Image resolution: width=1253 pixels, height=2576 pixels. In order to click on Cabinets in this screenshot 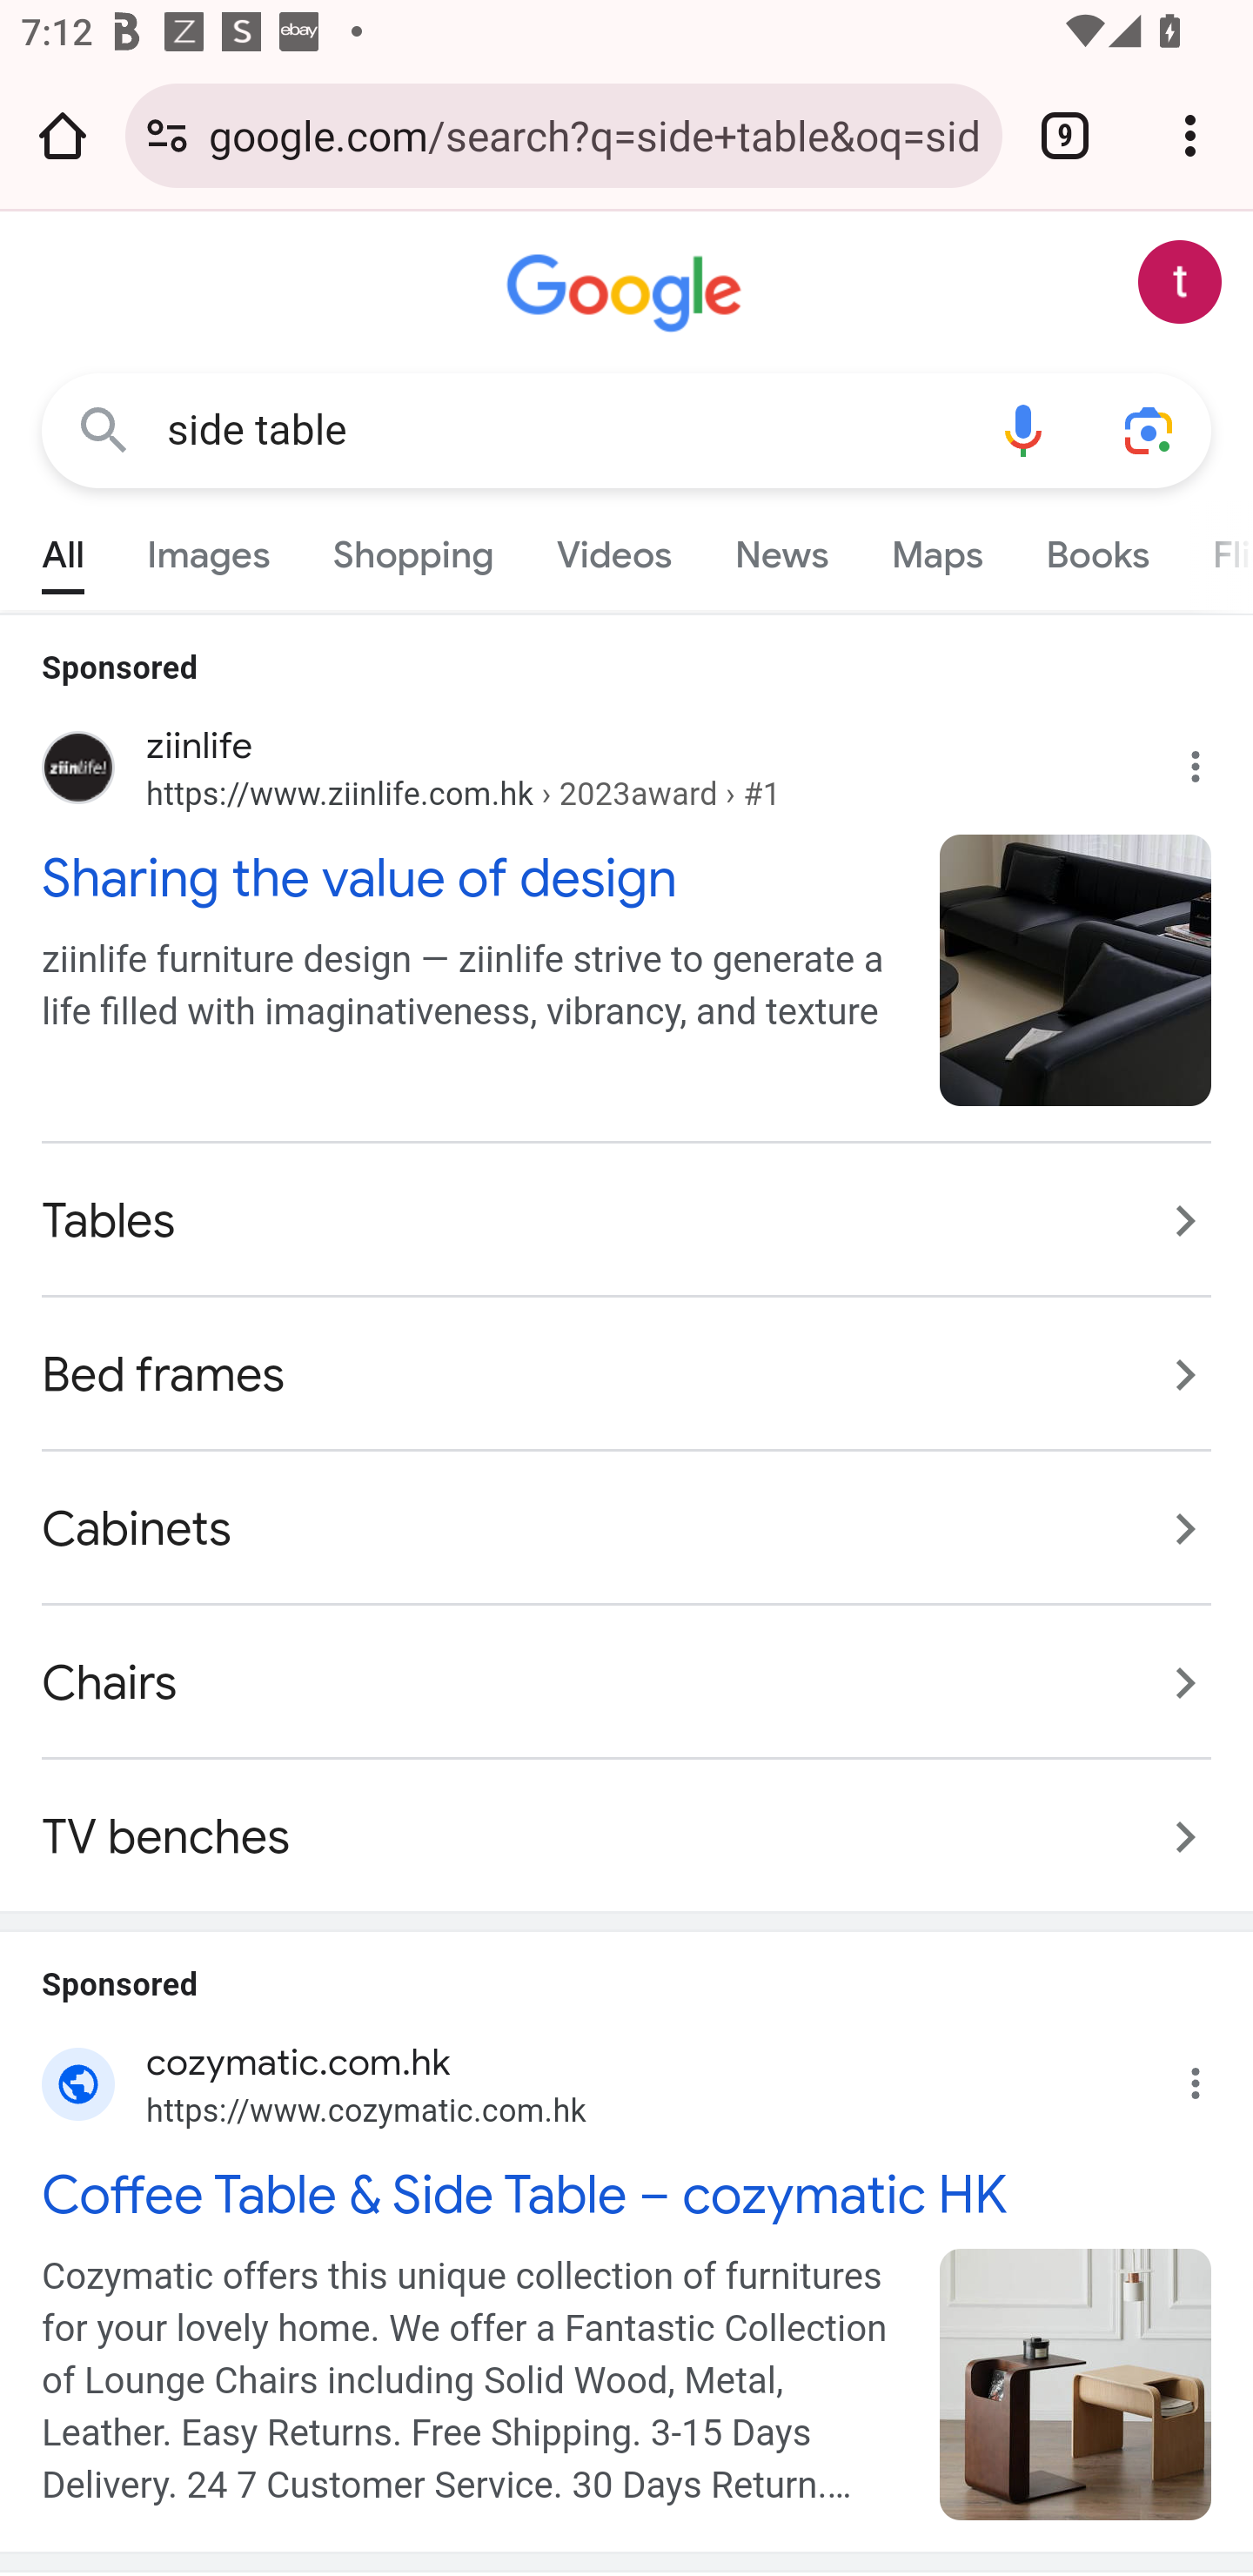, I will do `click(626, 1528)`.